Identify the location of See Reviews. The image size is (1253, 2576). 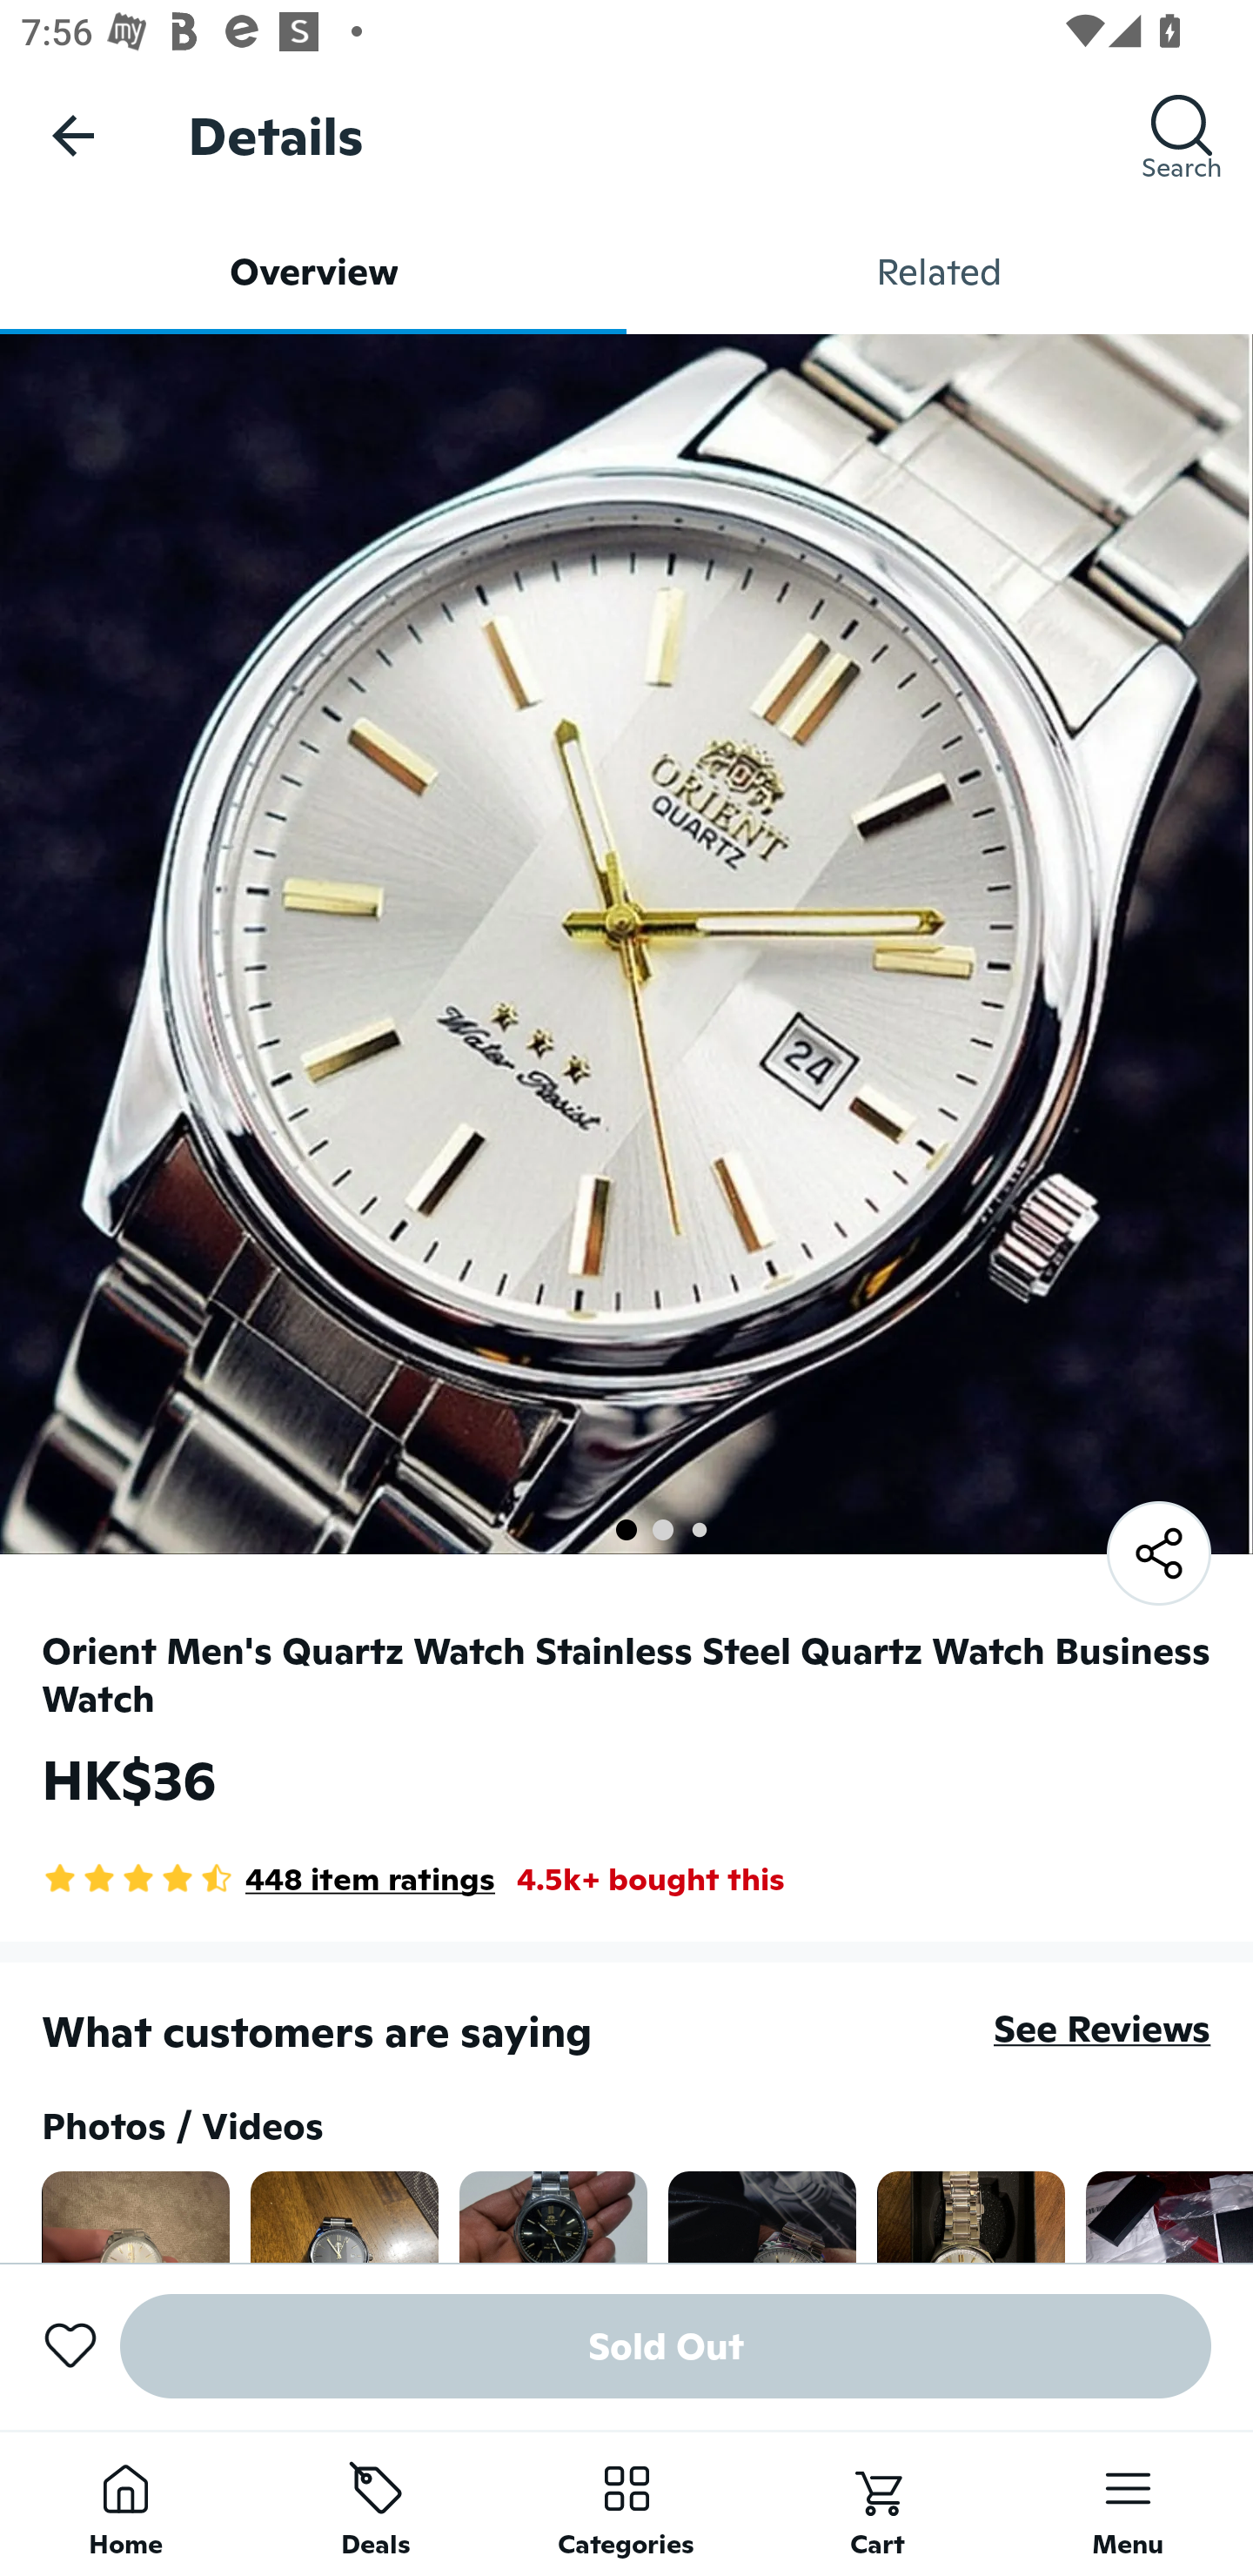
(1102, 2028).